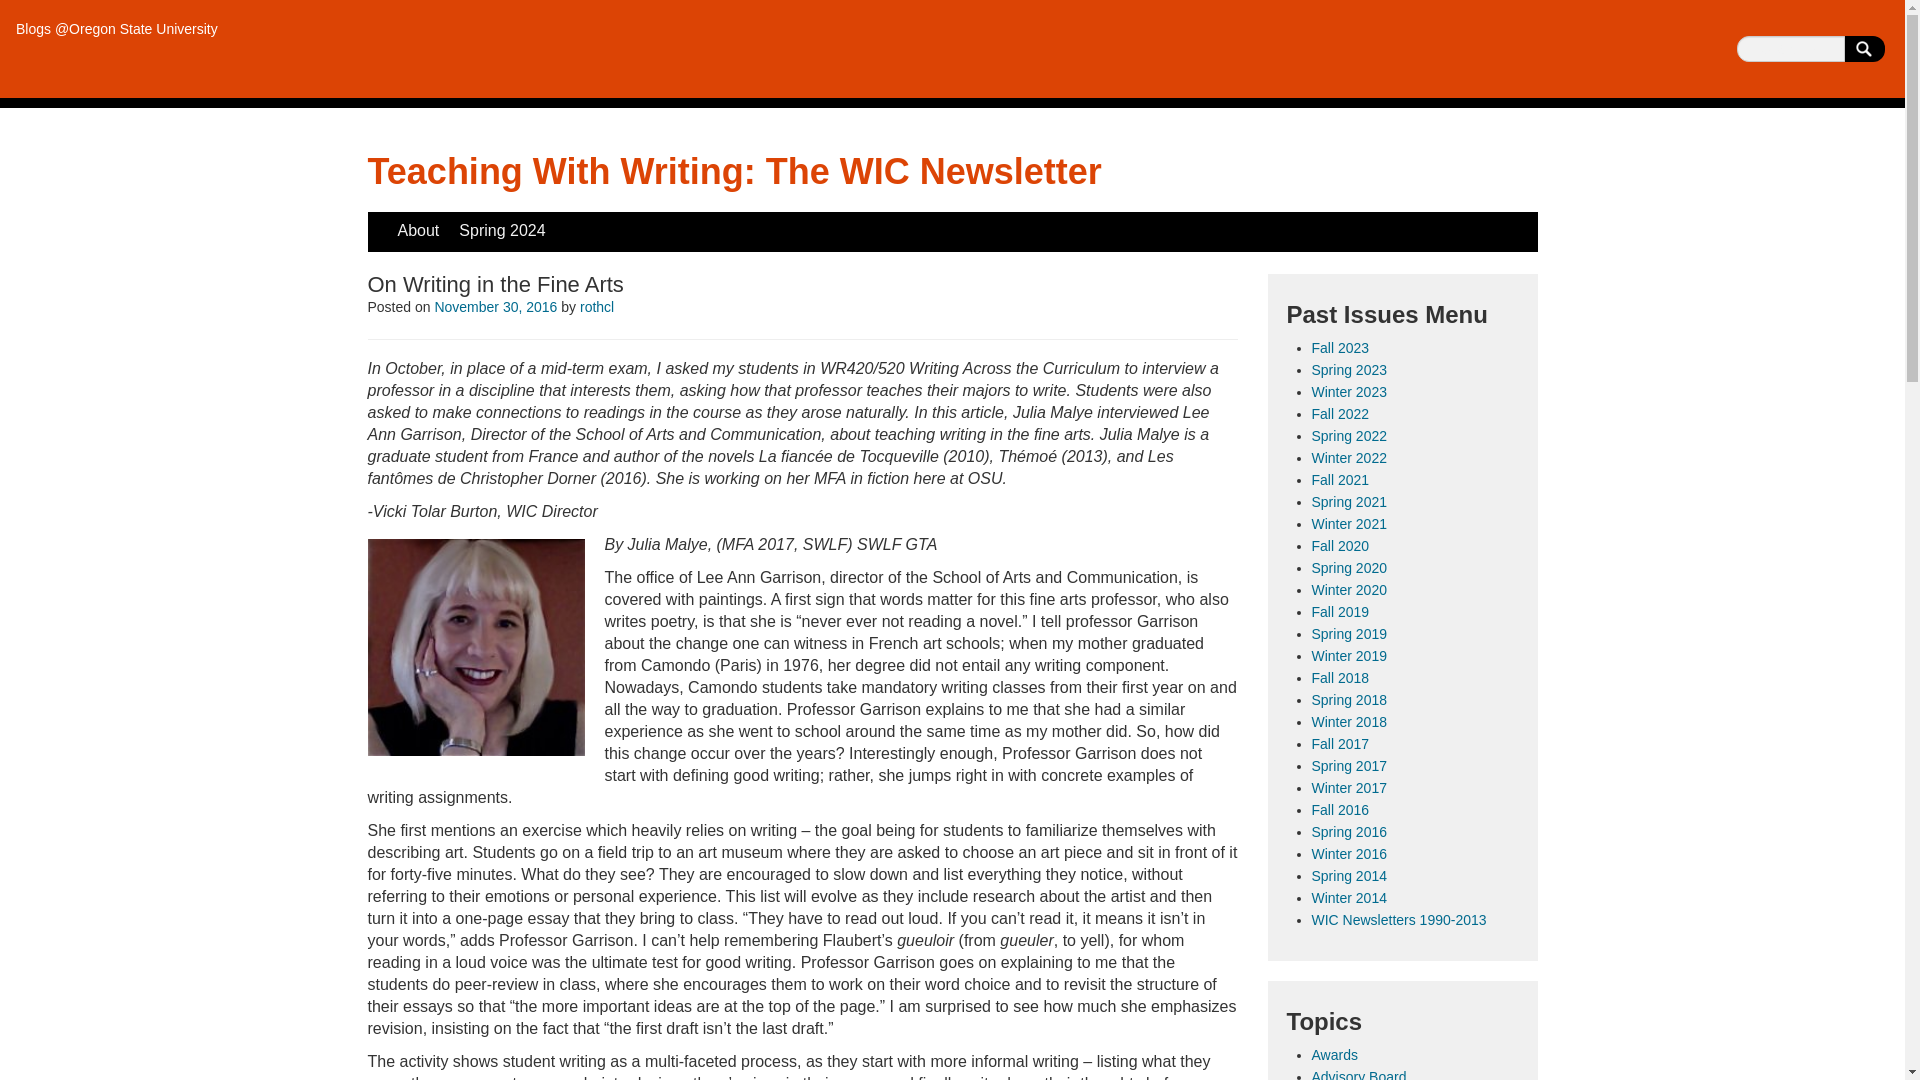 Image resolution: width=1920 pixels, height=1080 pixels. Describe the element at coordinates (1350, 435) in the screenshot. I see `Spring 2022` at that location.